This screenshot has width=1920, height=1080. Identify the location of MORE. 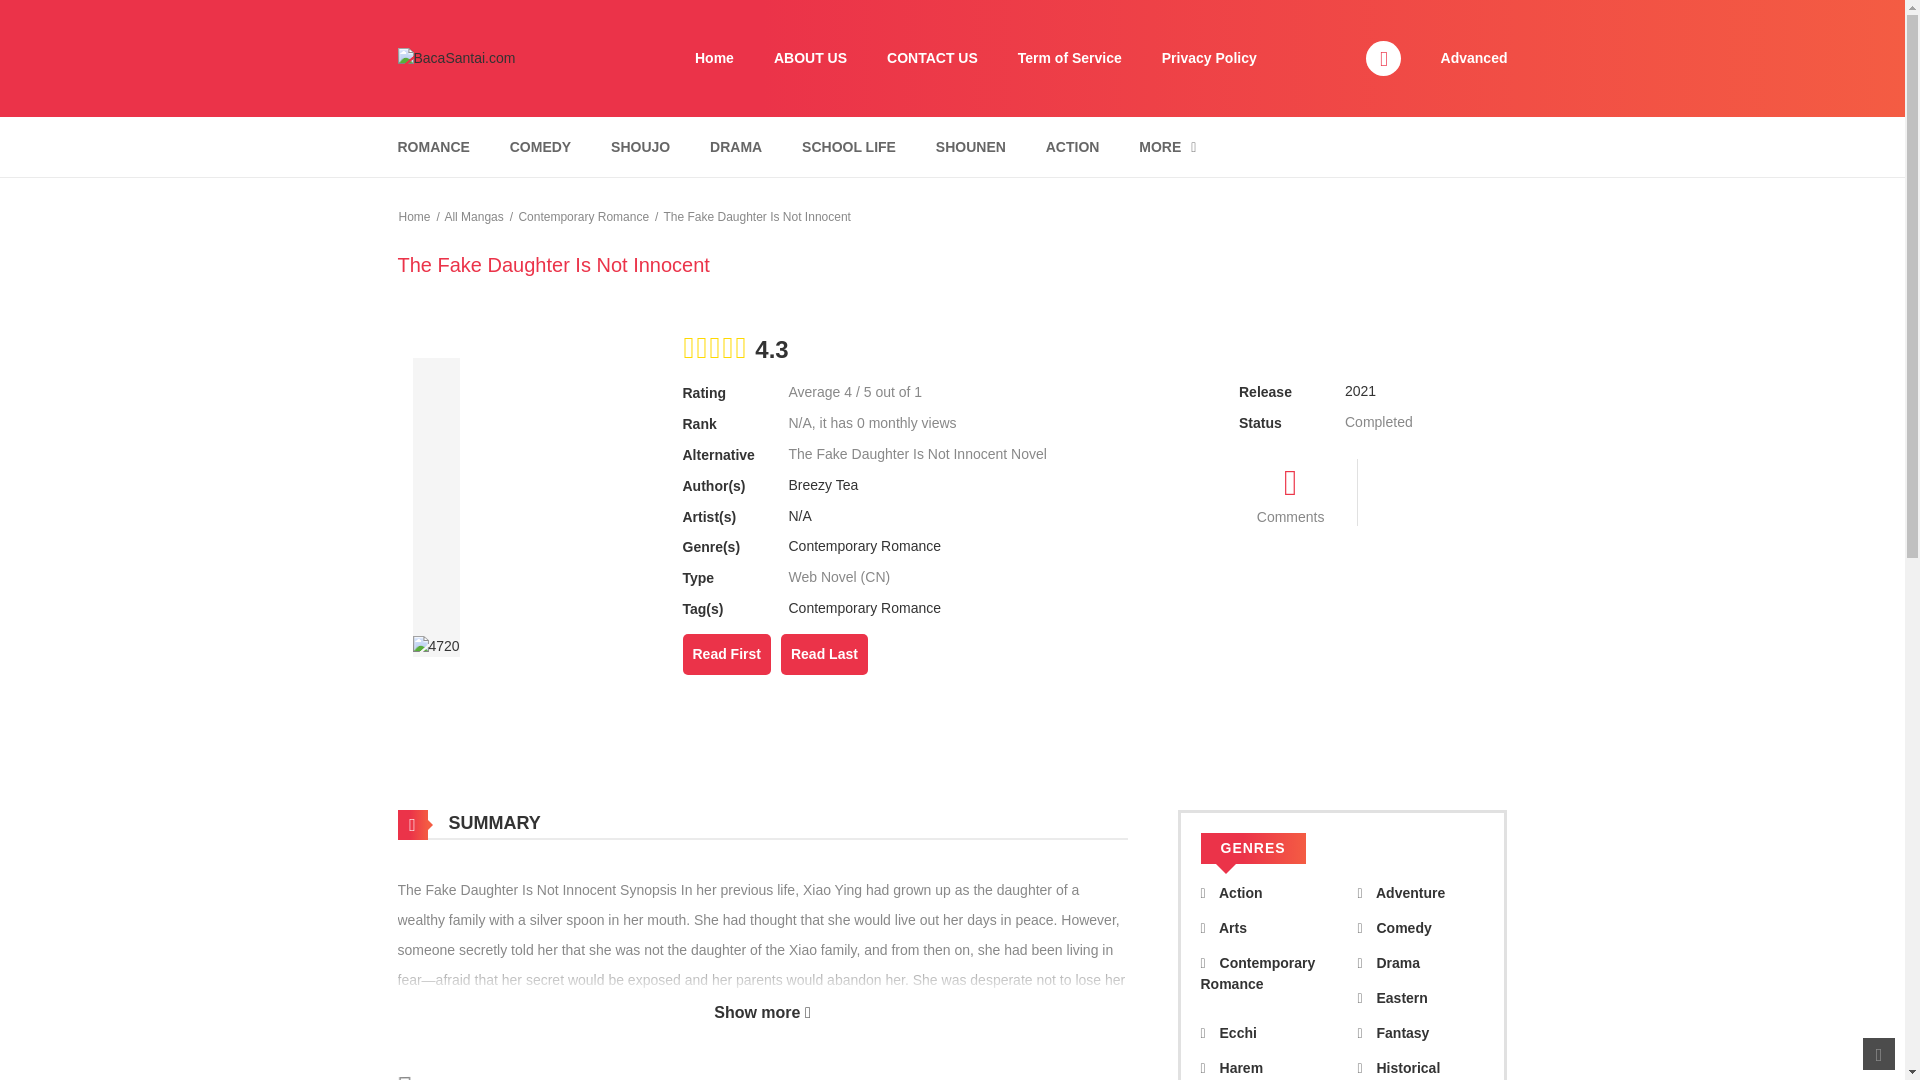
(1167, 147).